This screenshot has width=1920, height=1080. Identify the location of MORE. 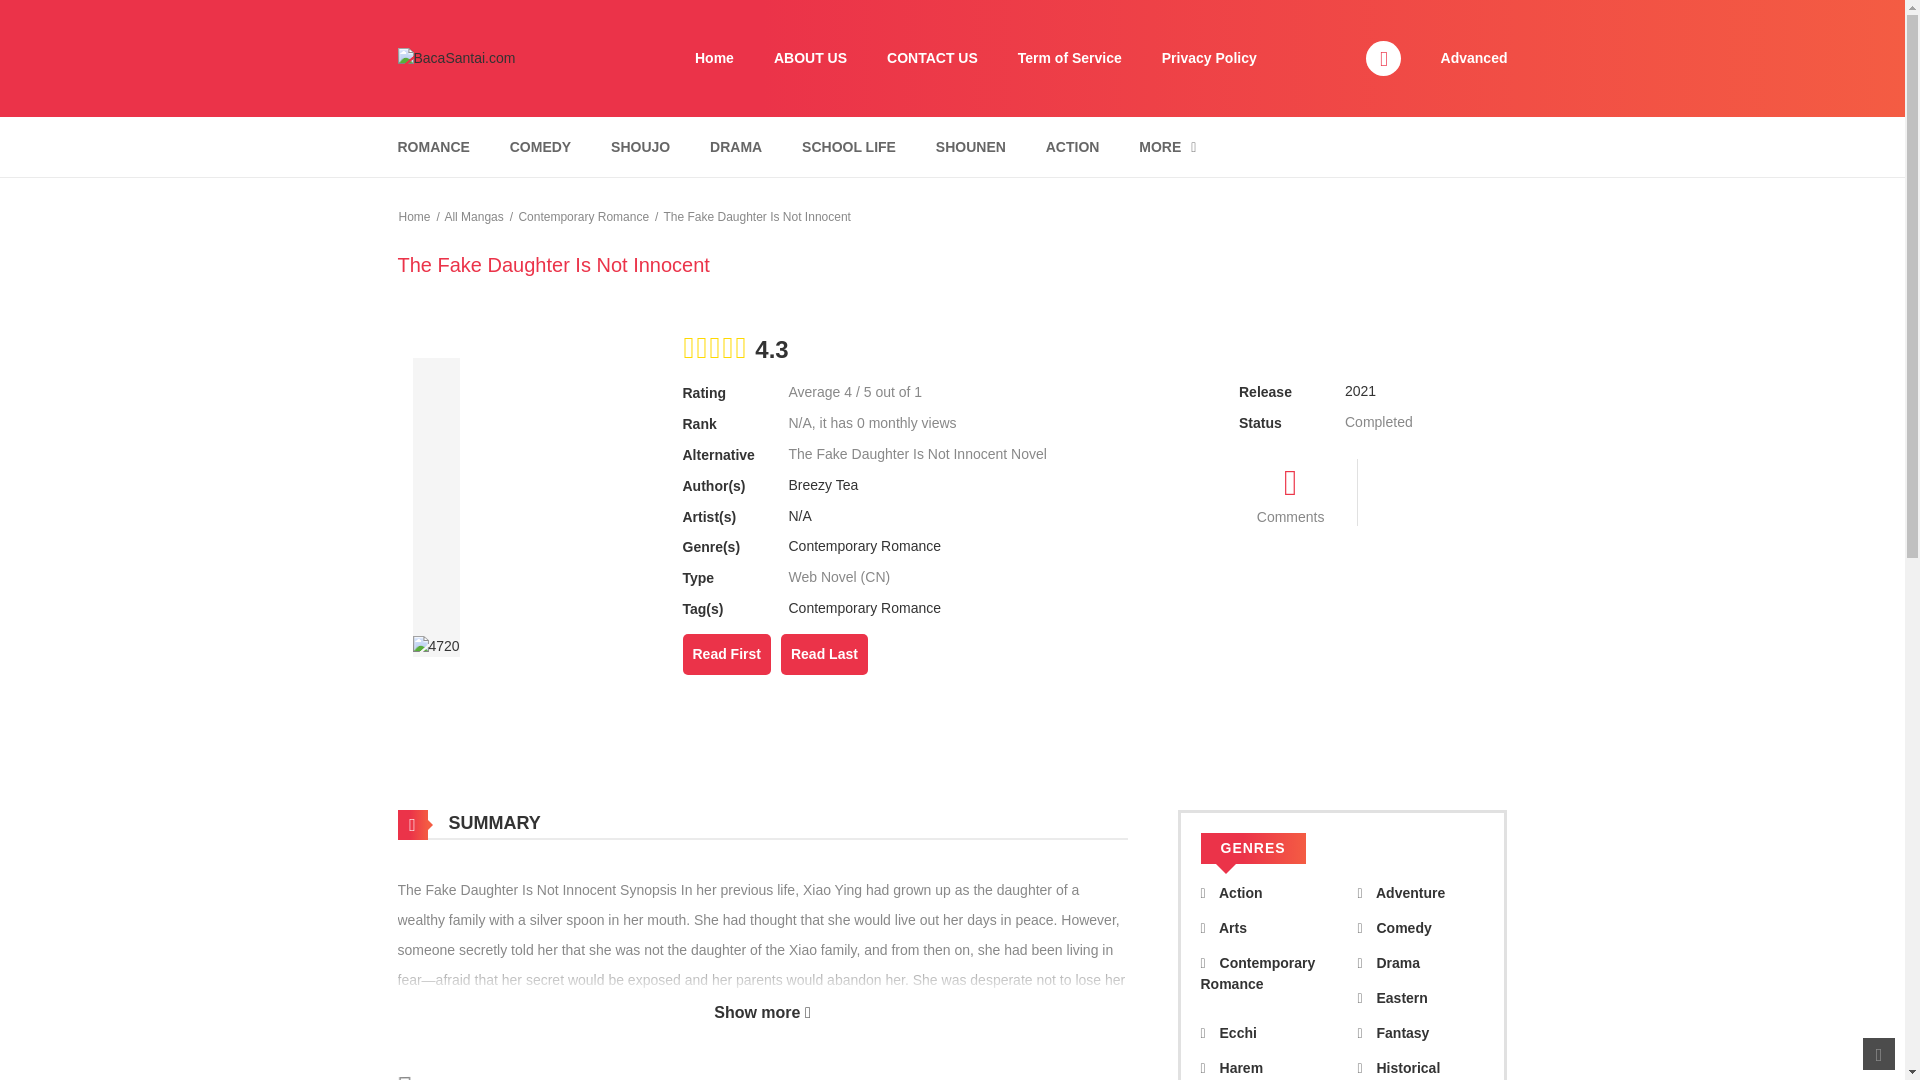
(1167, 147).